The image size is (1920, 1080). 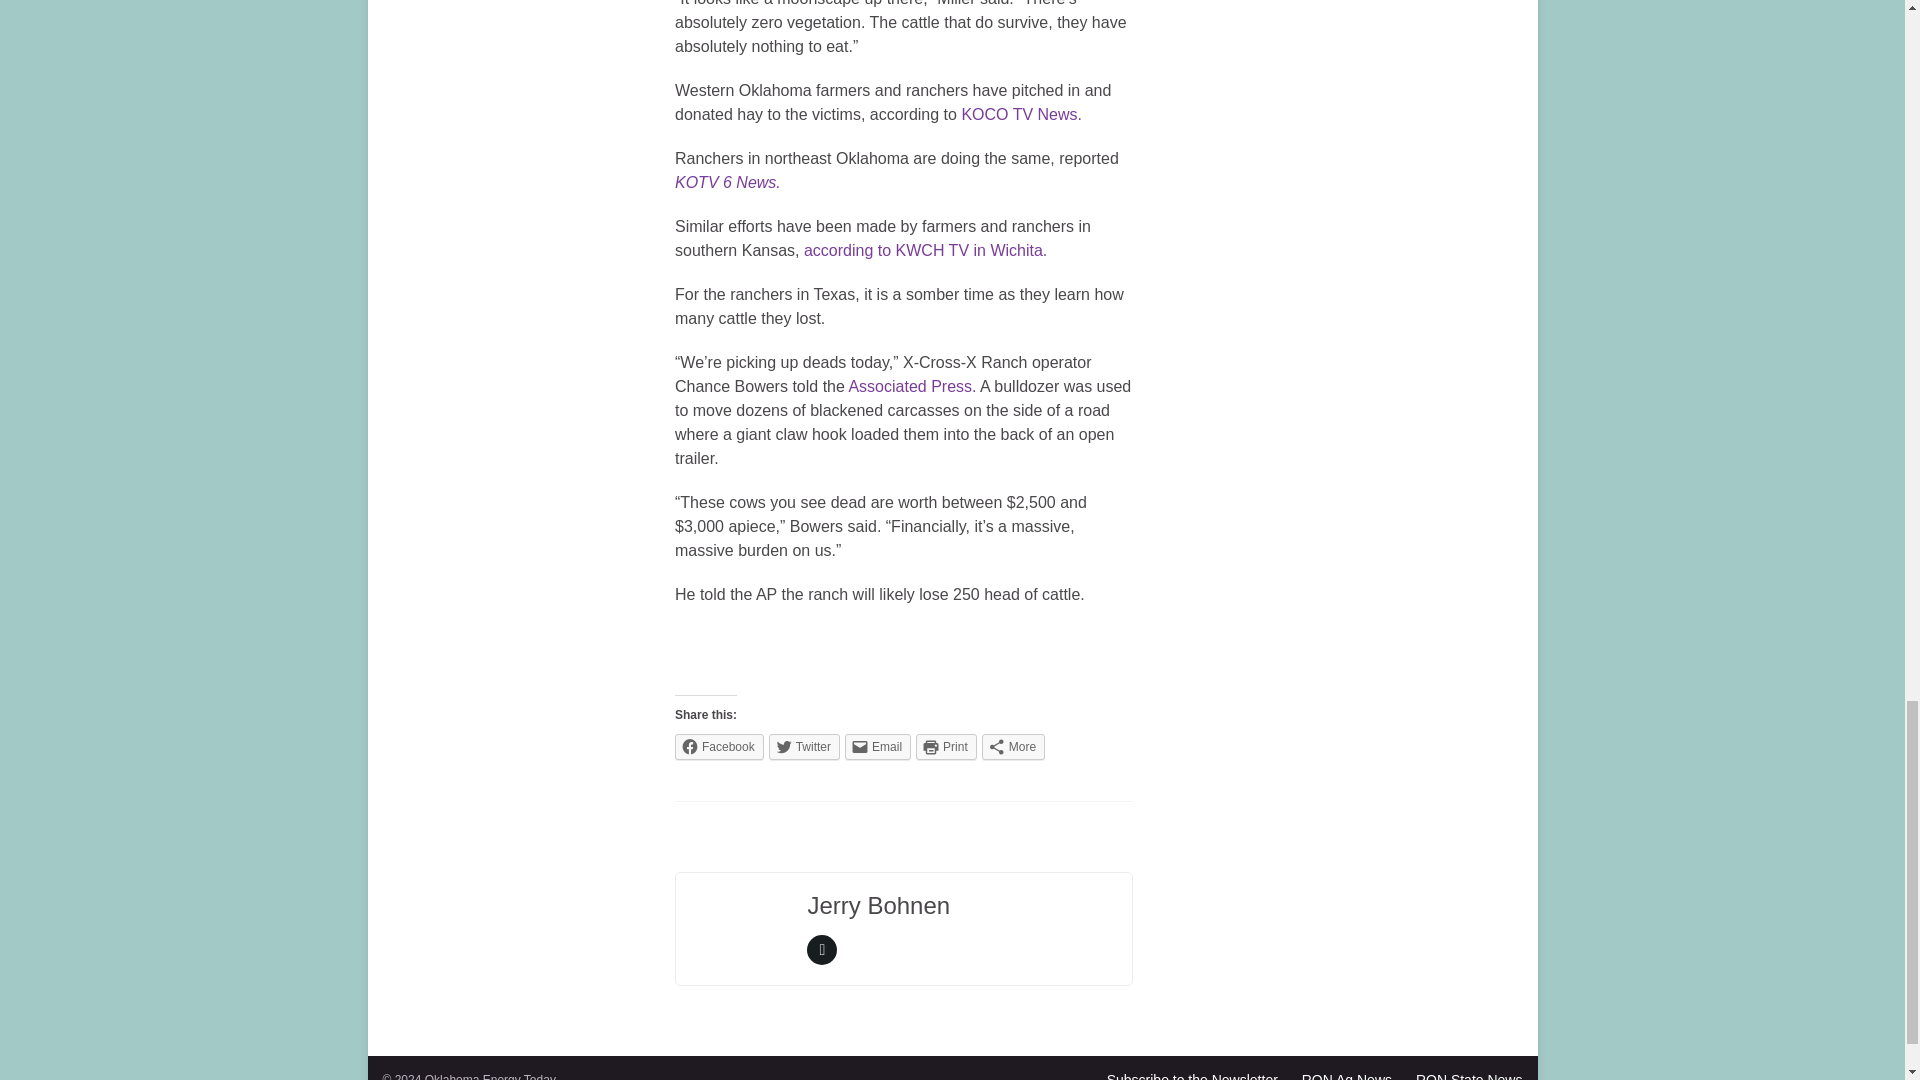 I want to click on KOCO TV News., so click(x=1022, y=114).